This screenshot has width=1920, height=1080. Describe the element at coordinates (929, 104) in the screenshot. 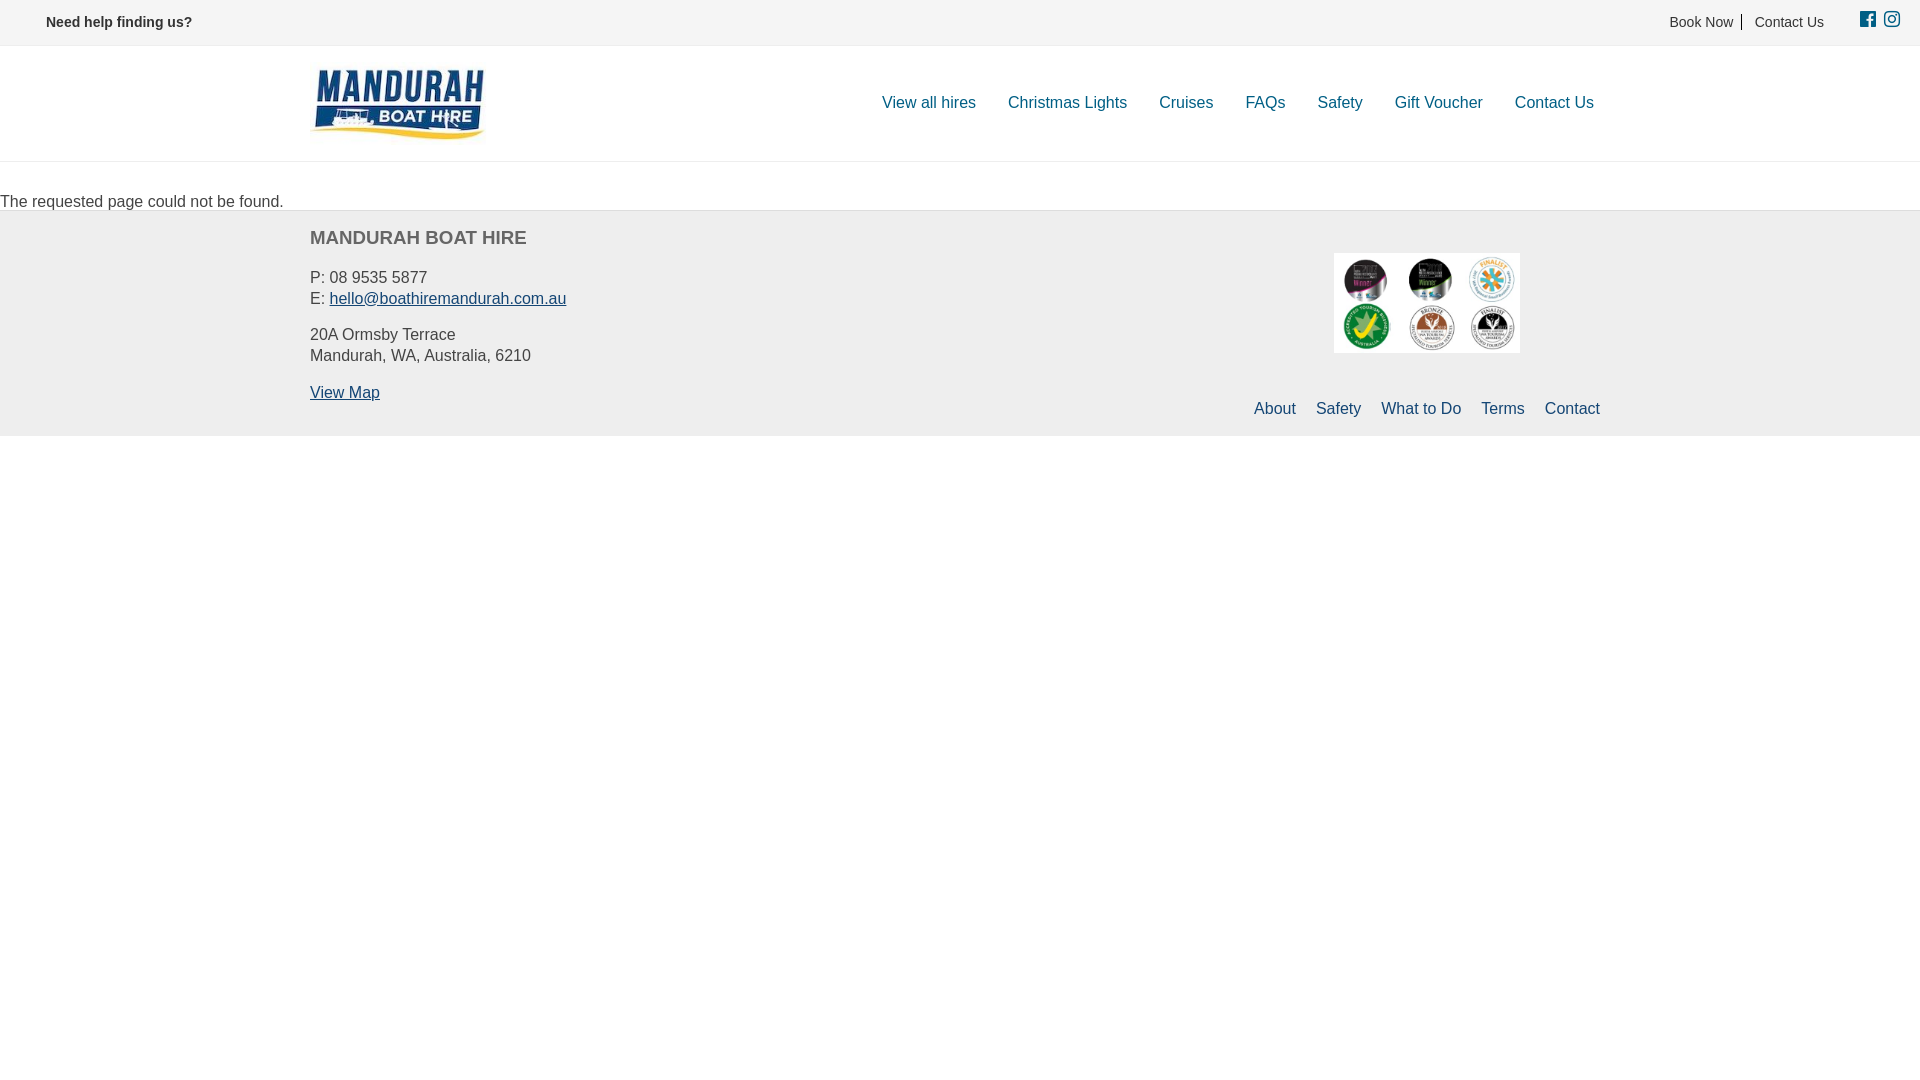

I see `View all hires` at that location.